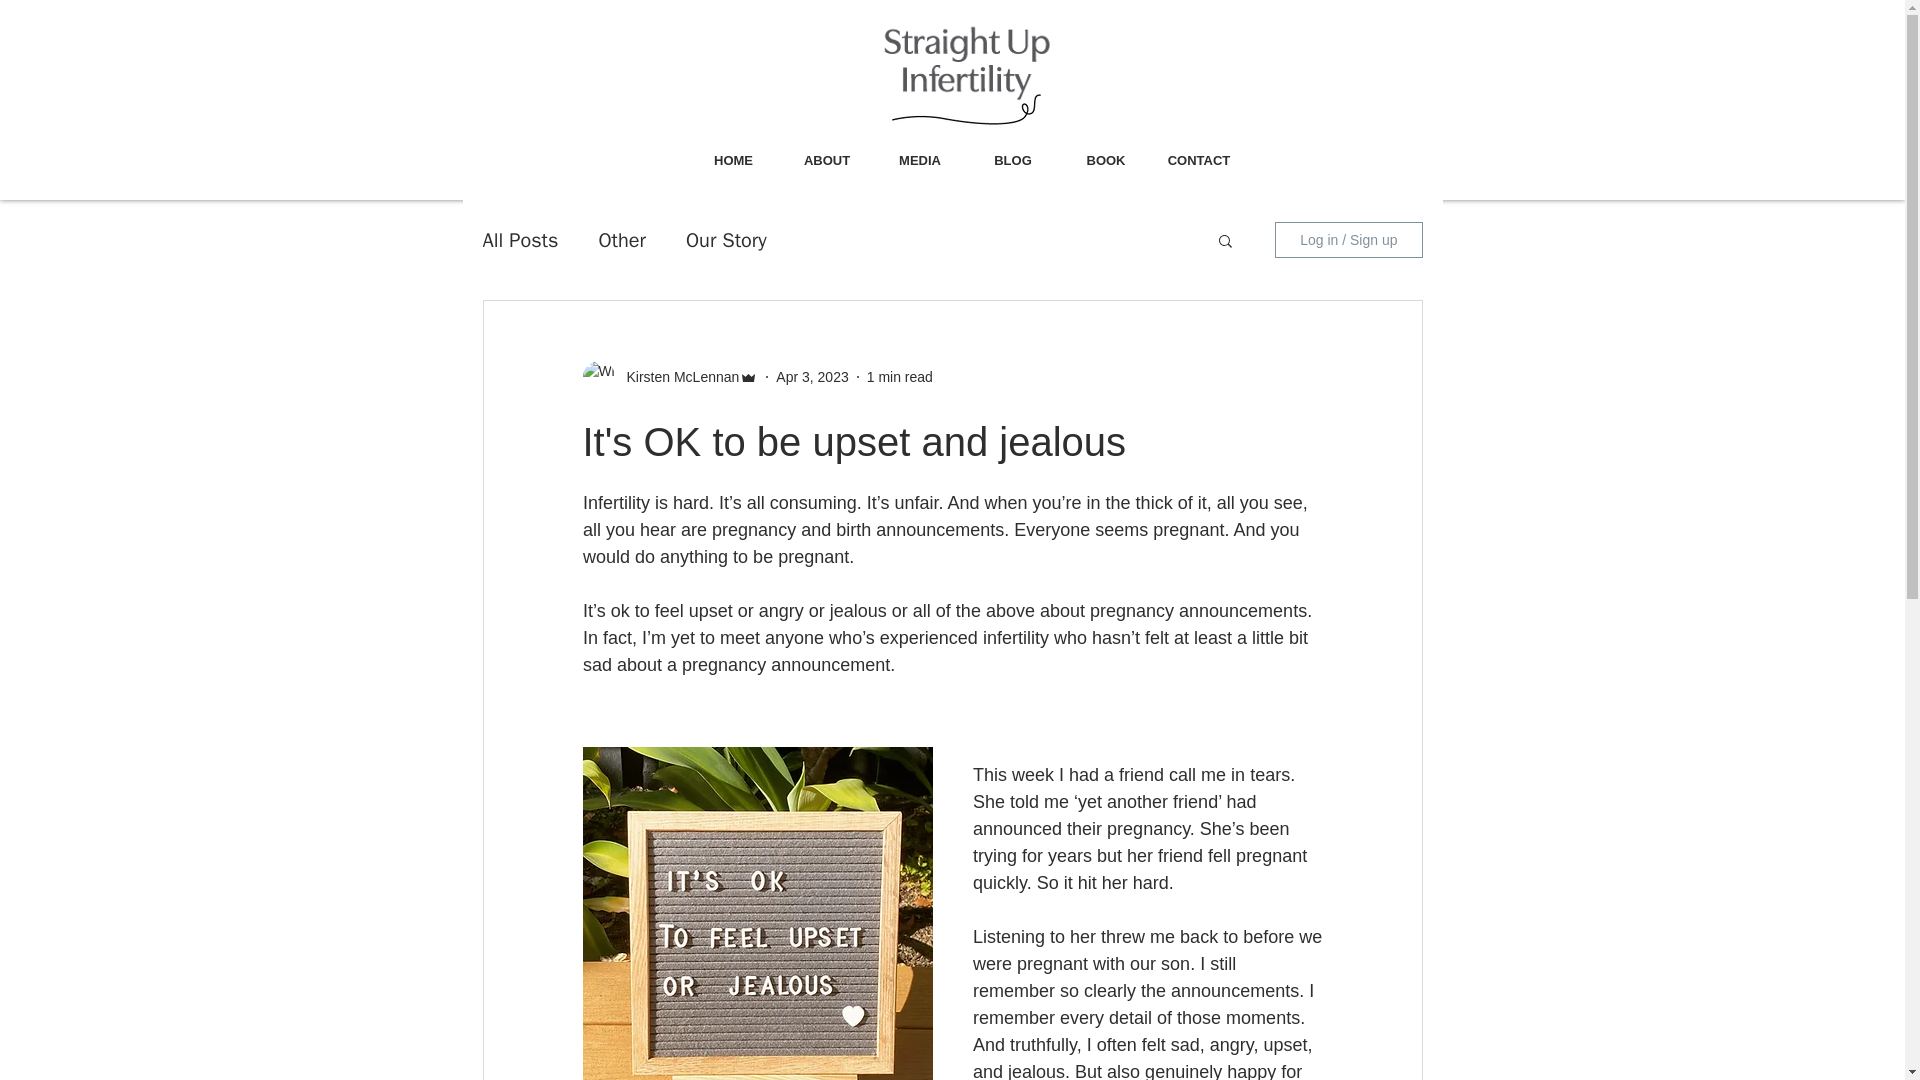  Describe the element at coordinates (826, 160) in the screenshot. I see `ABOUT` at that location.